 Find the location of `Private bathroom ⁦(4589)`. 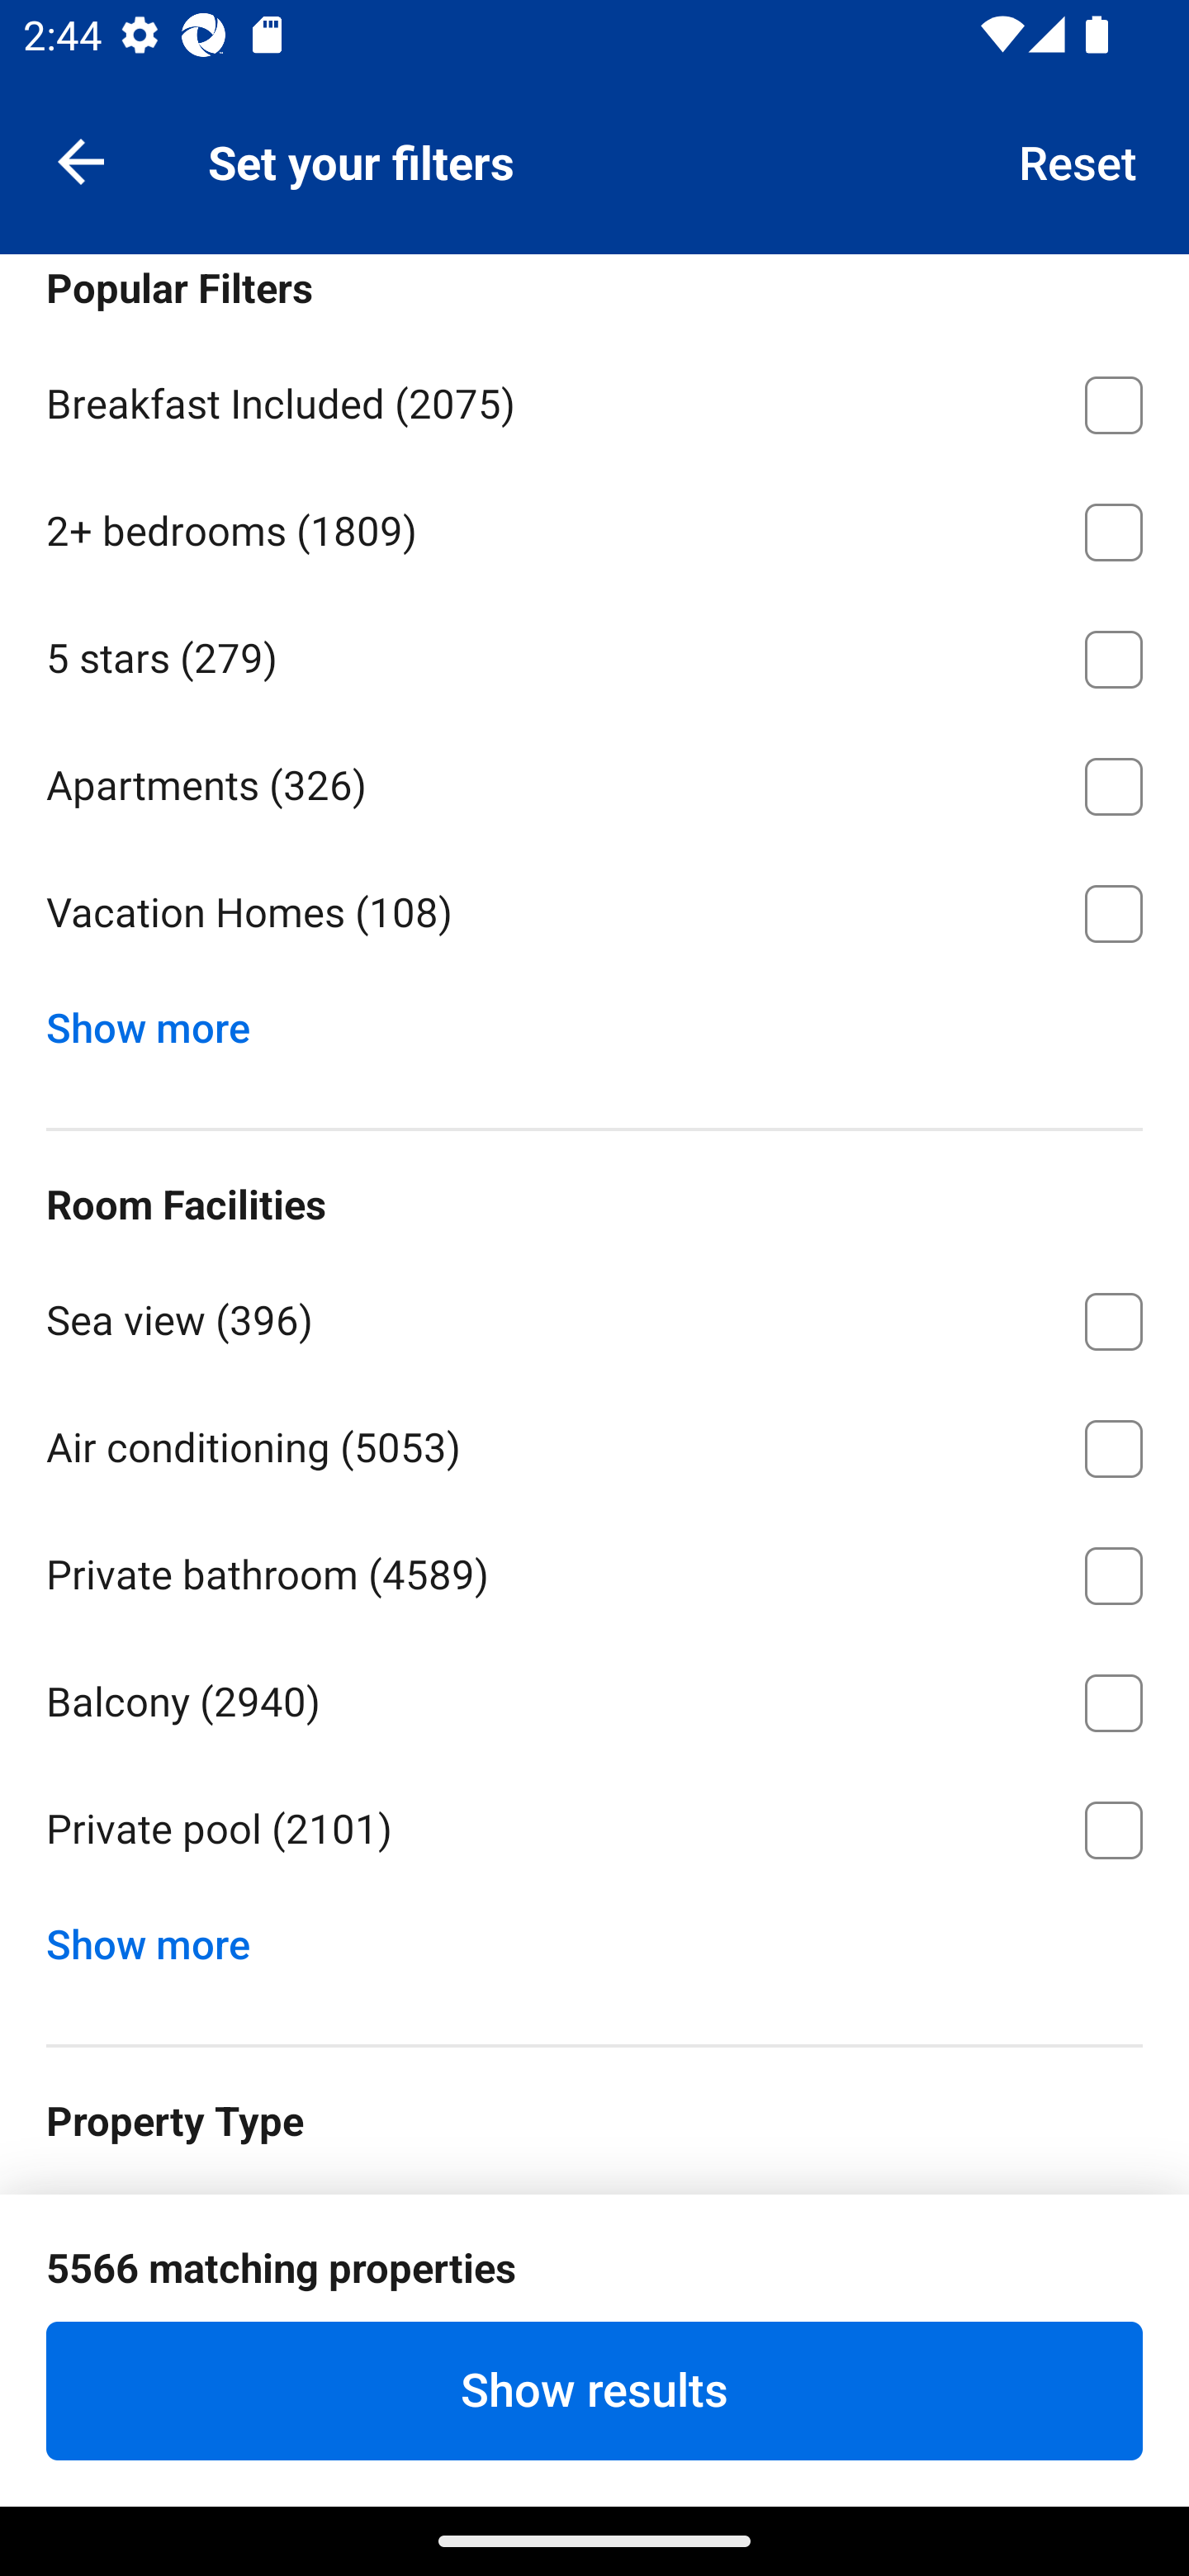

Private bathroom ⁦(4589) is located at coordinates (594, 1570).